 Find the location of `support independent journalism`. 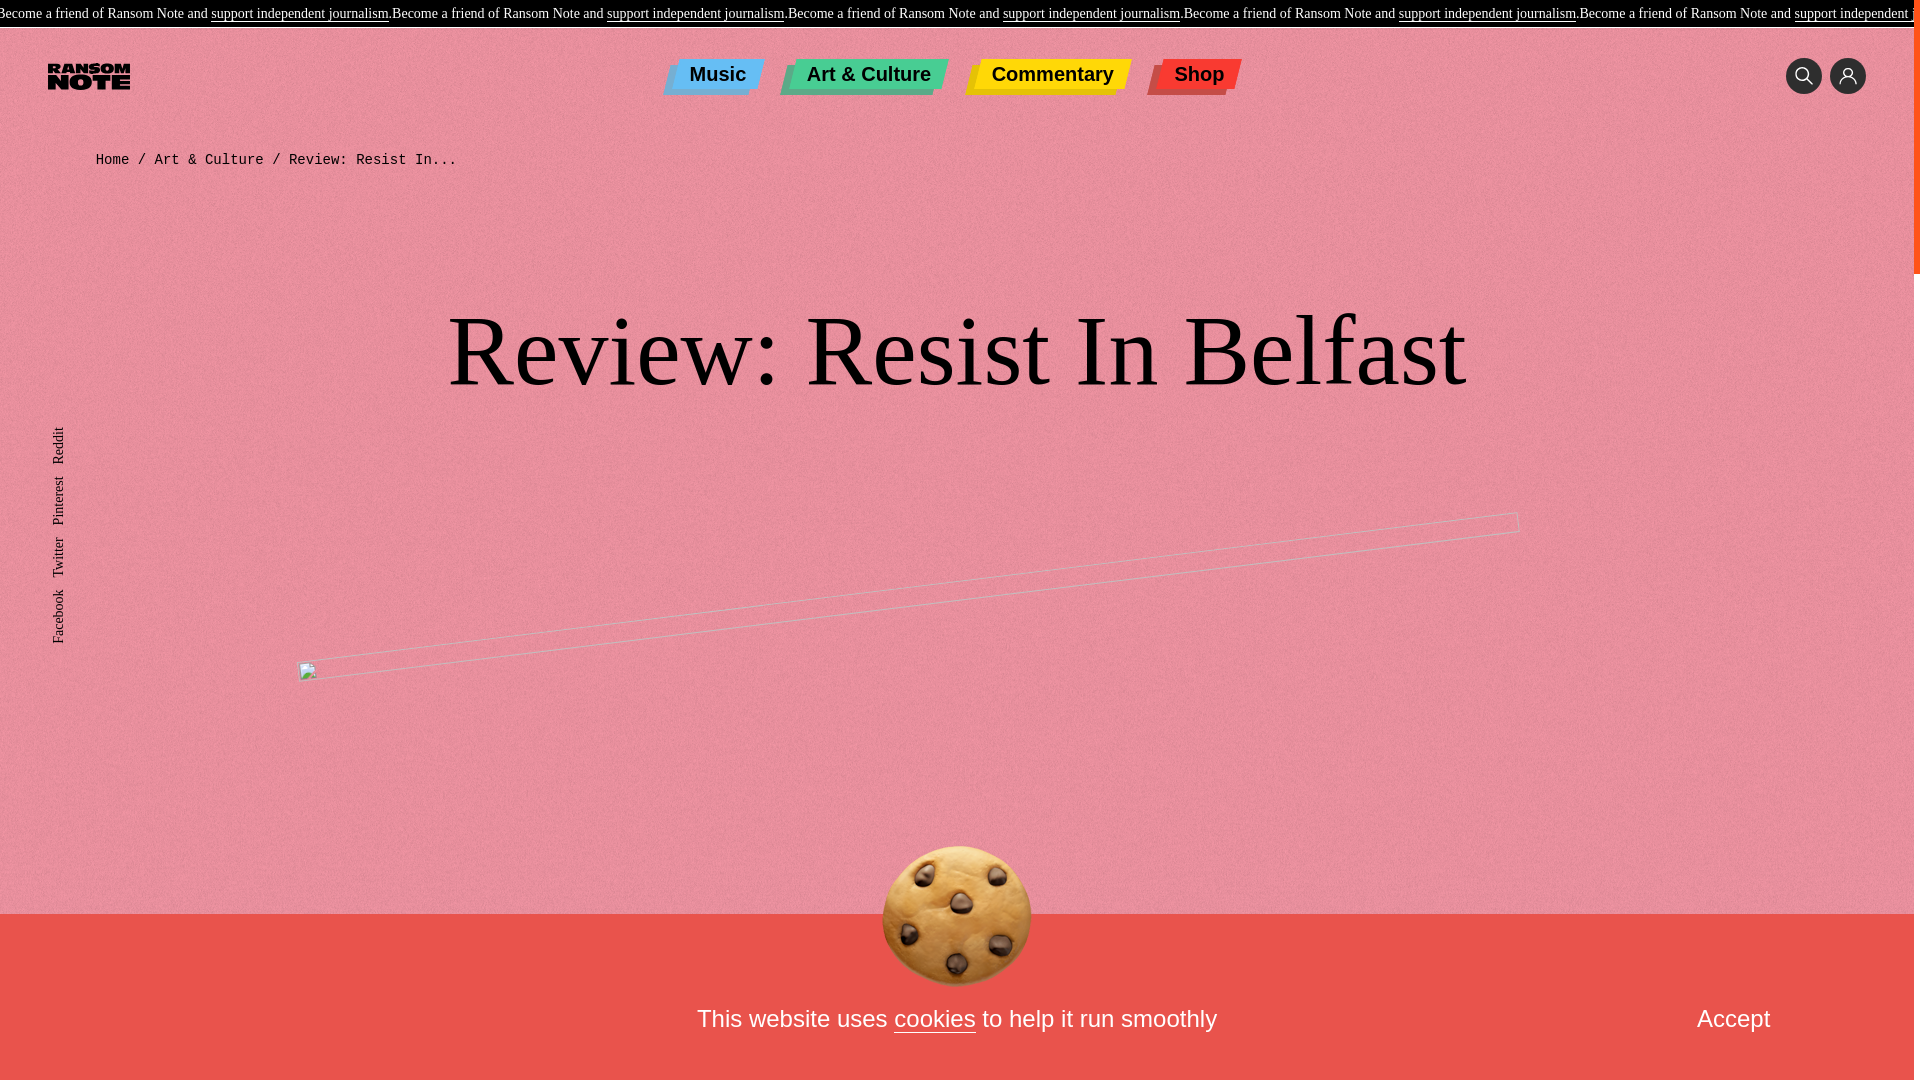

support independent journalism is located at coordinates (299, 14).